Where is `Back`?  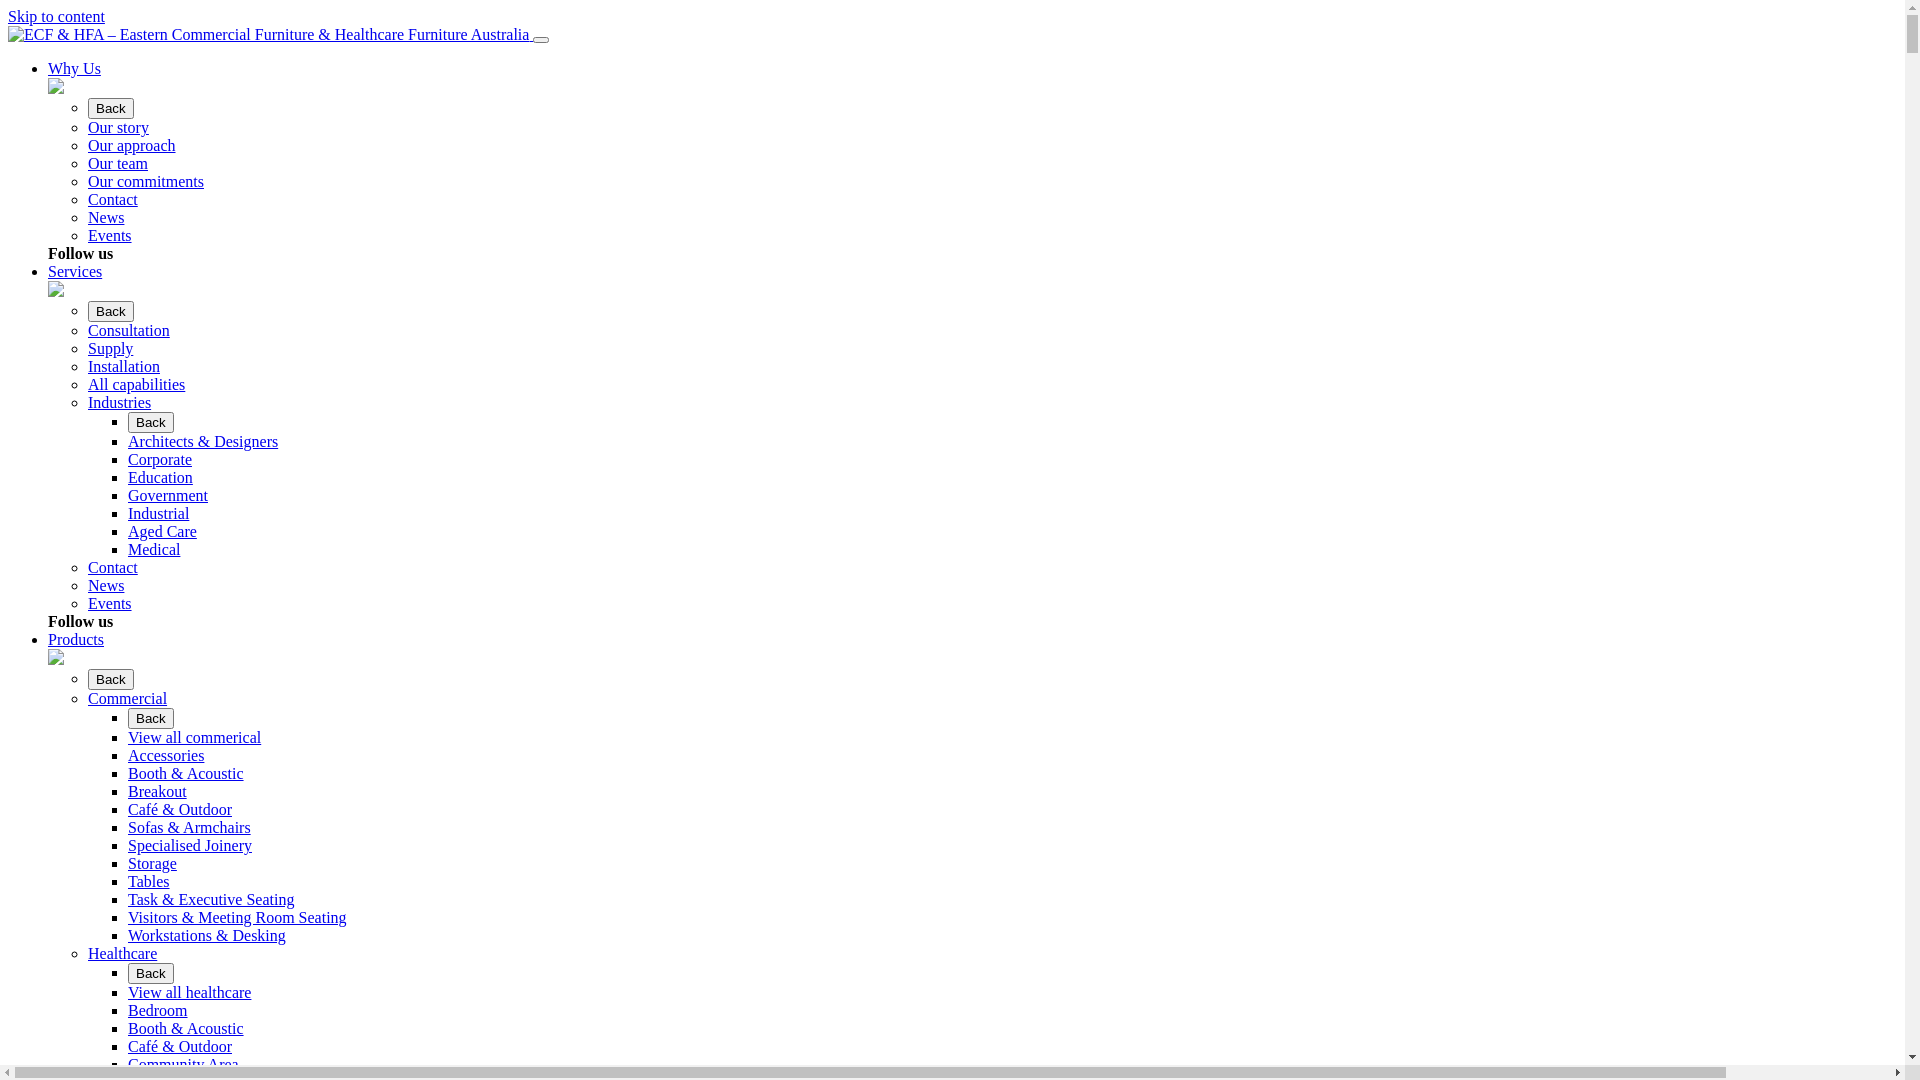
Back is located at coordinates (111, 312).